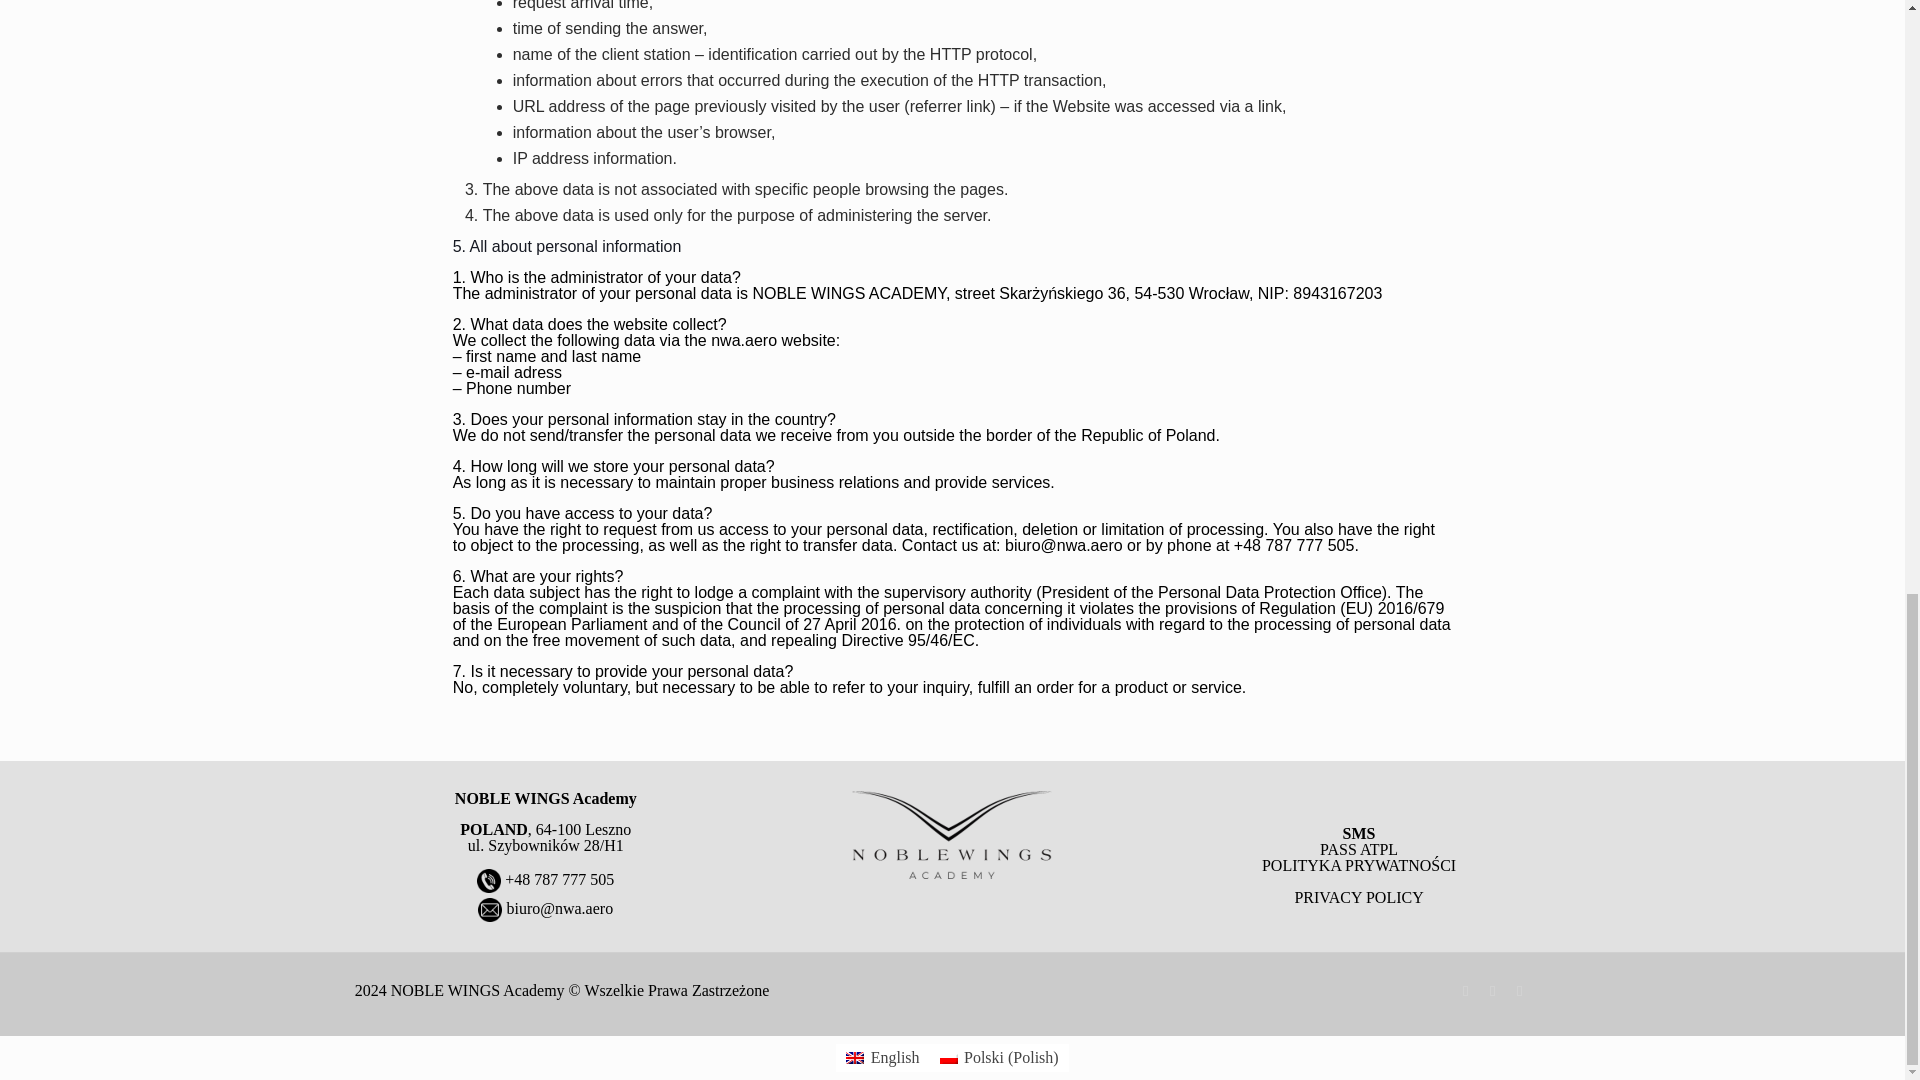 The image size is (1920, 1080). What do you see at coordinates (1358, 849) in the screenshot?
I see `PASS ATPL` at bounding box center [1358, 849].